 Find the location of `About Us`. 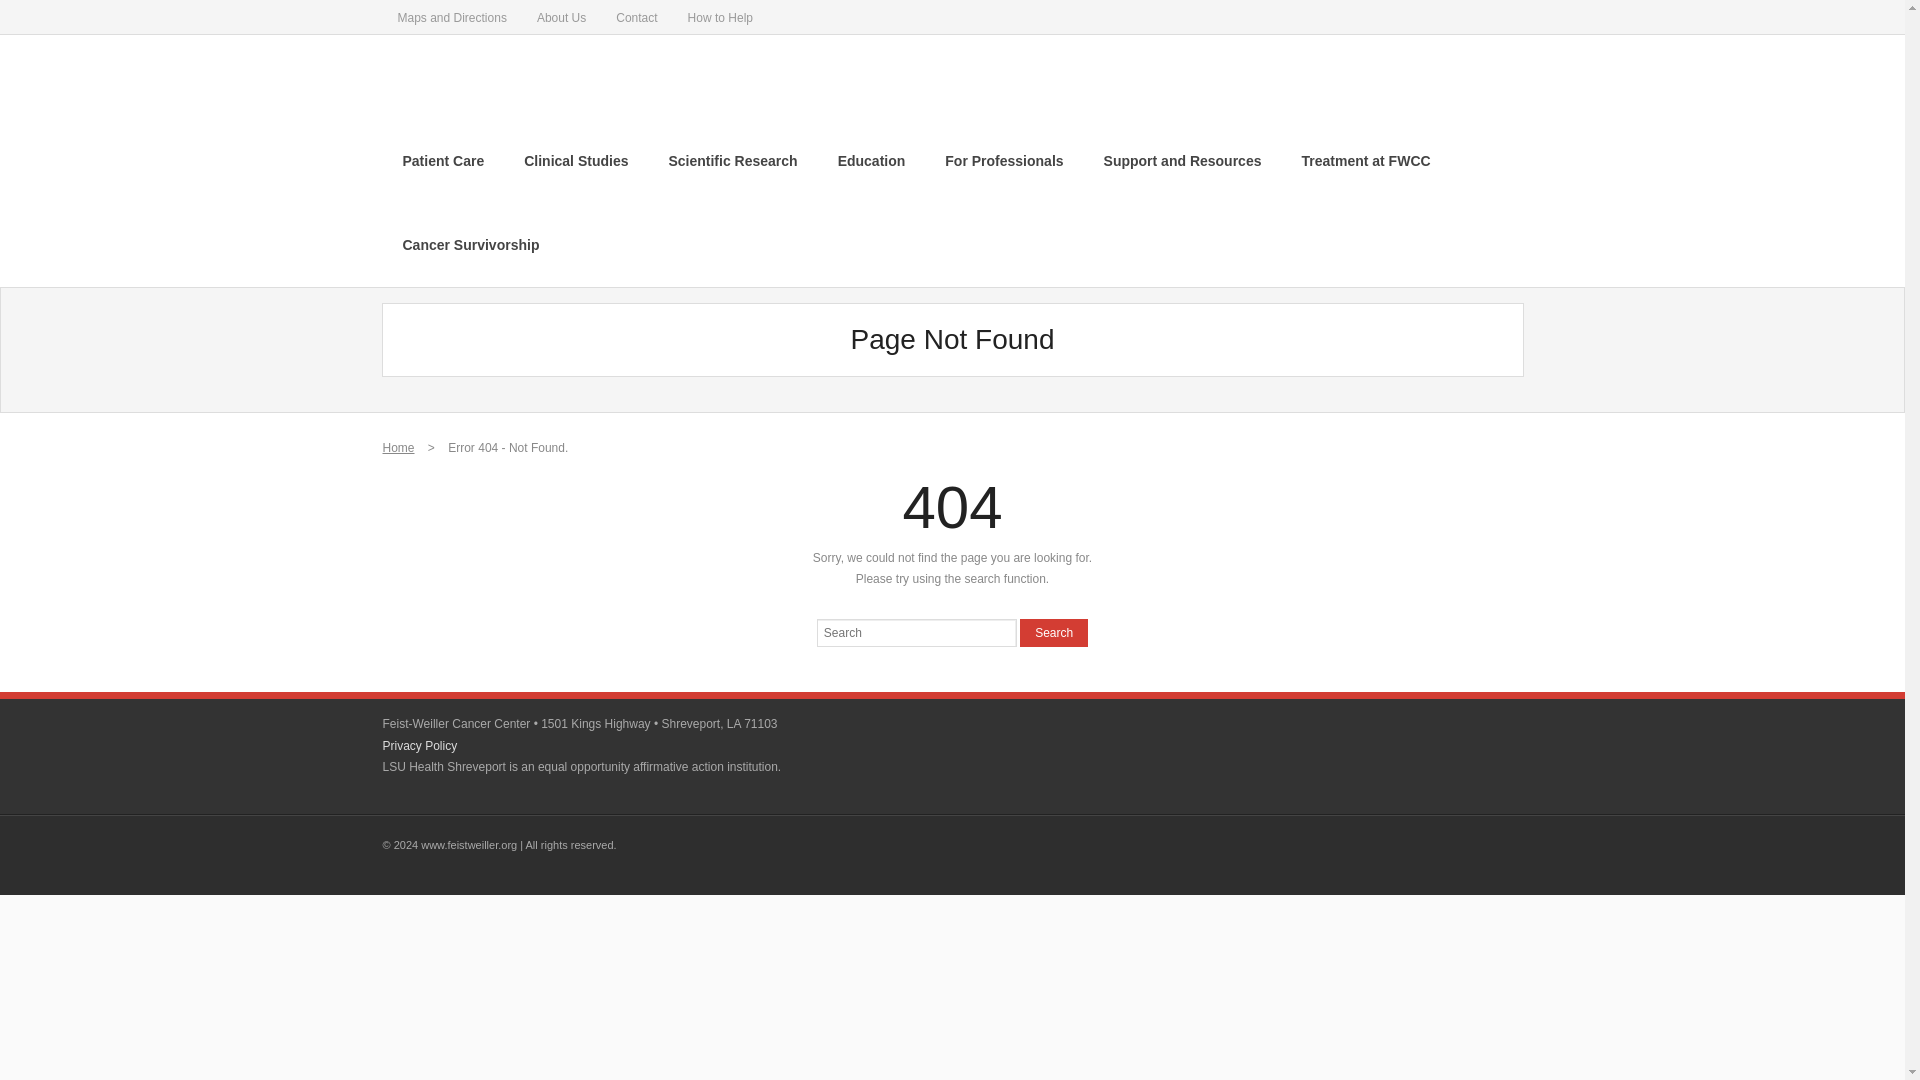

About Us is located at coordinates (561, 16).